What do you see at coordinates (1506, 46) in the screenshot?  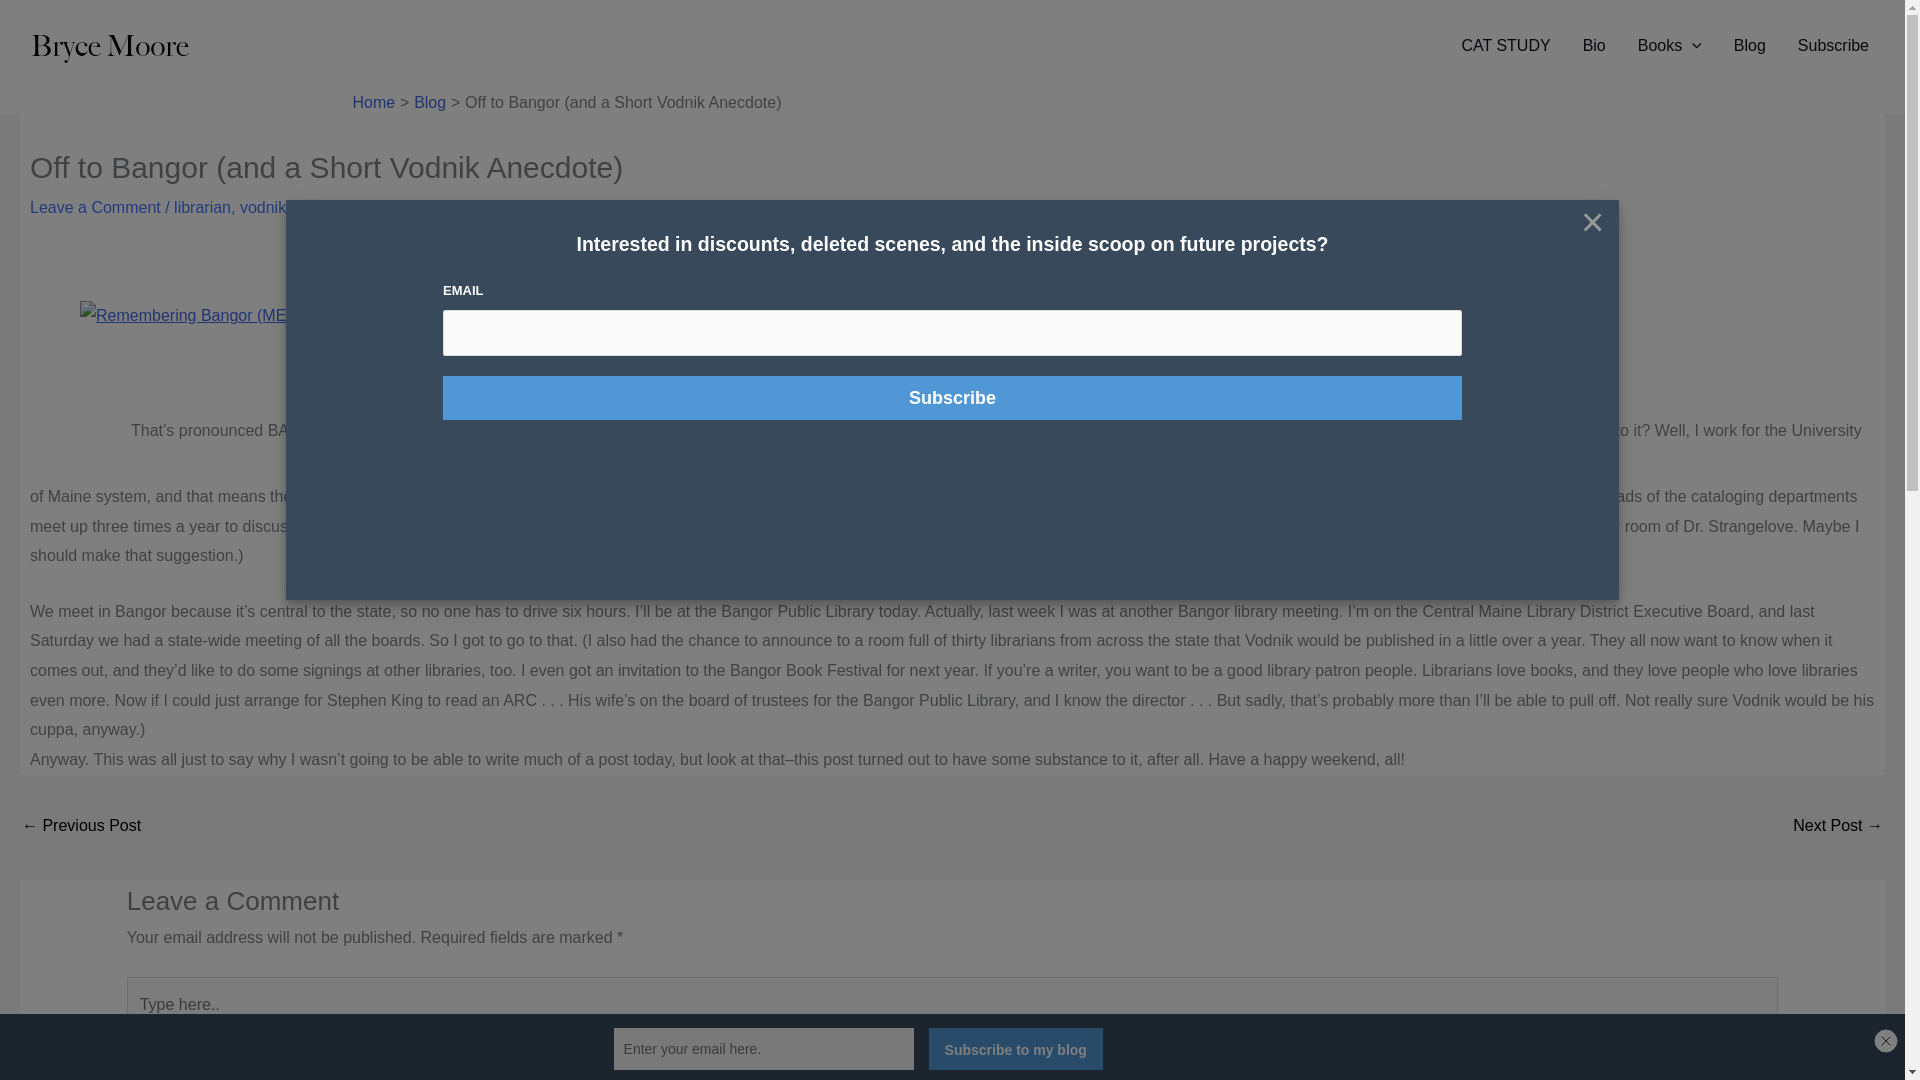 I see `CAT STUDY` at bounding box center [1506, 46].